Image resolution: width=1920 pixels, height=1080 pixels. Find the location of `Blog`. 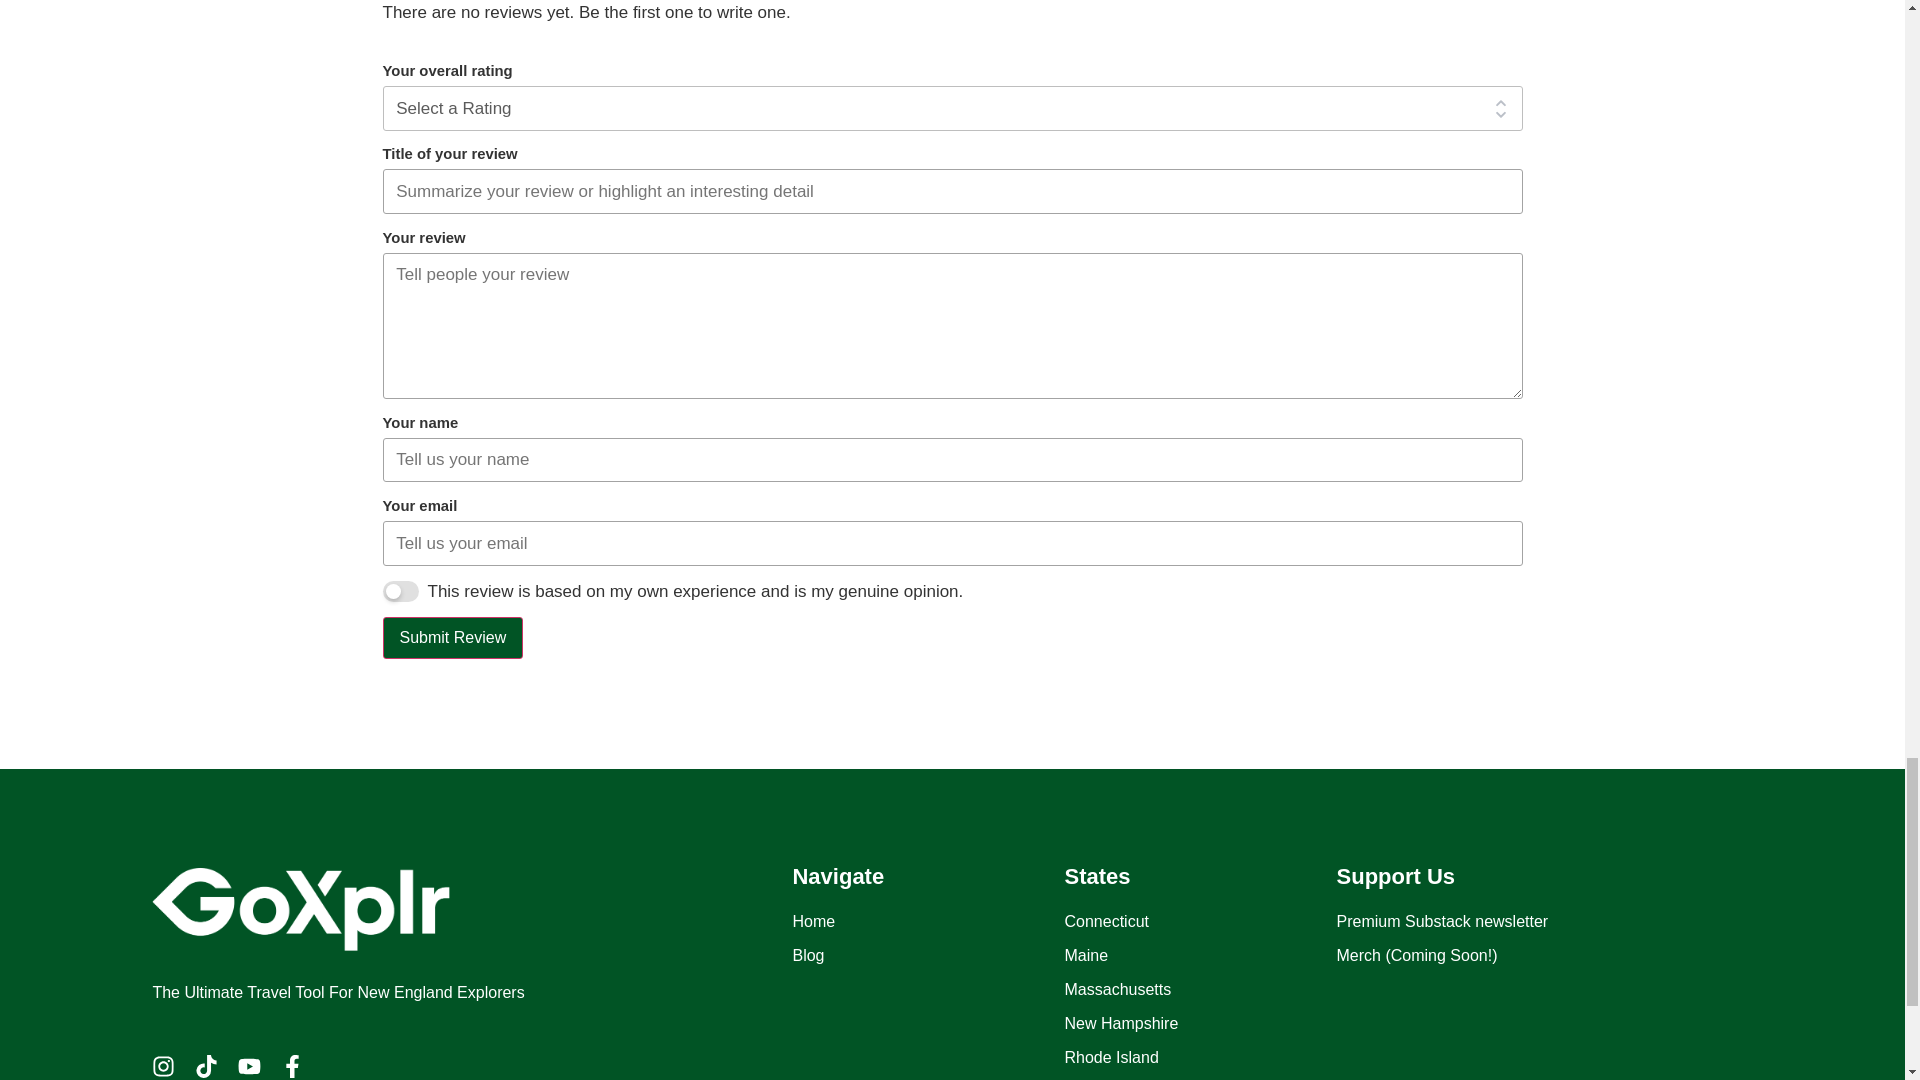

Blog is located at coordinates (927, 955).